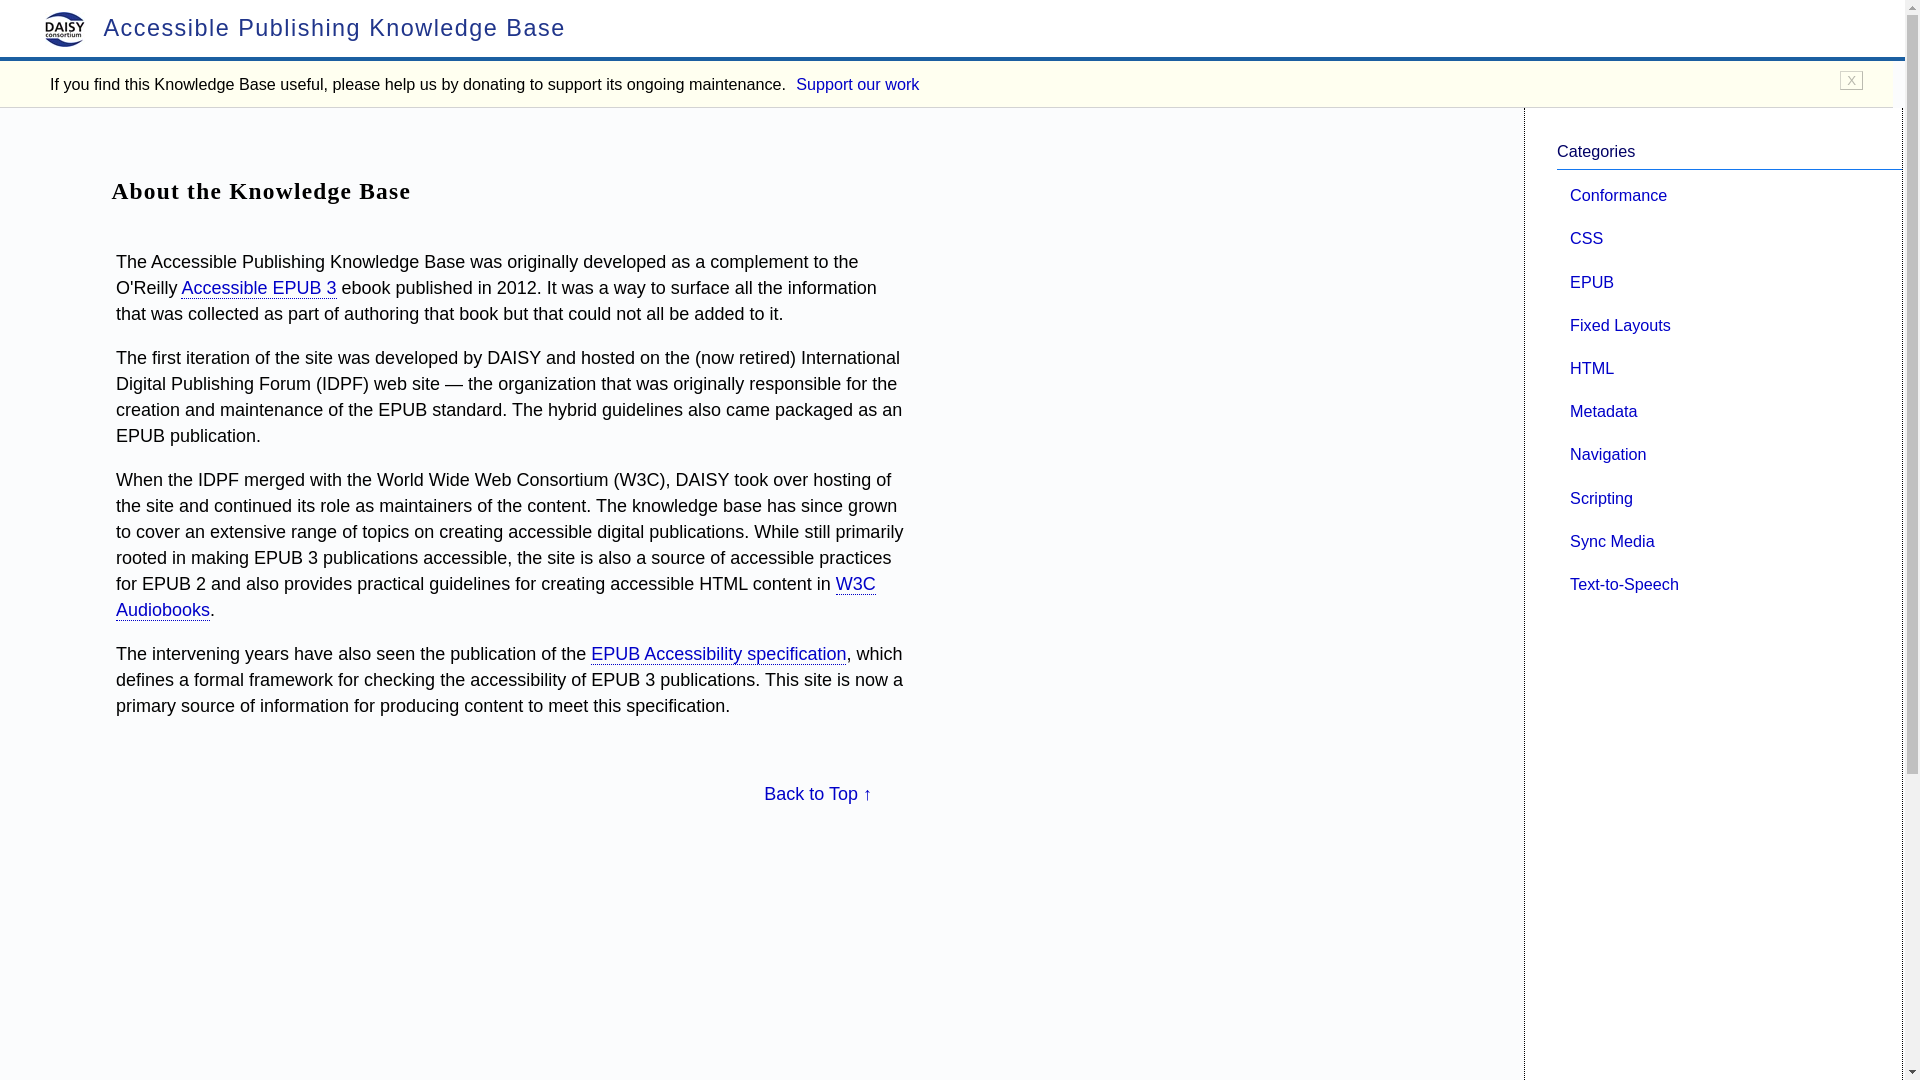  Describe the element at coordinates (858, 84) in the screenshot. I see `Support our work` at that location.